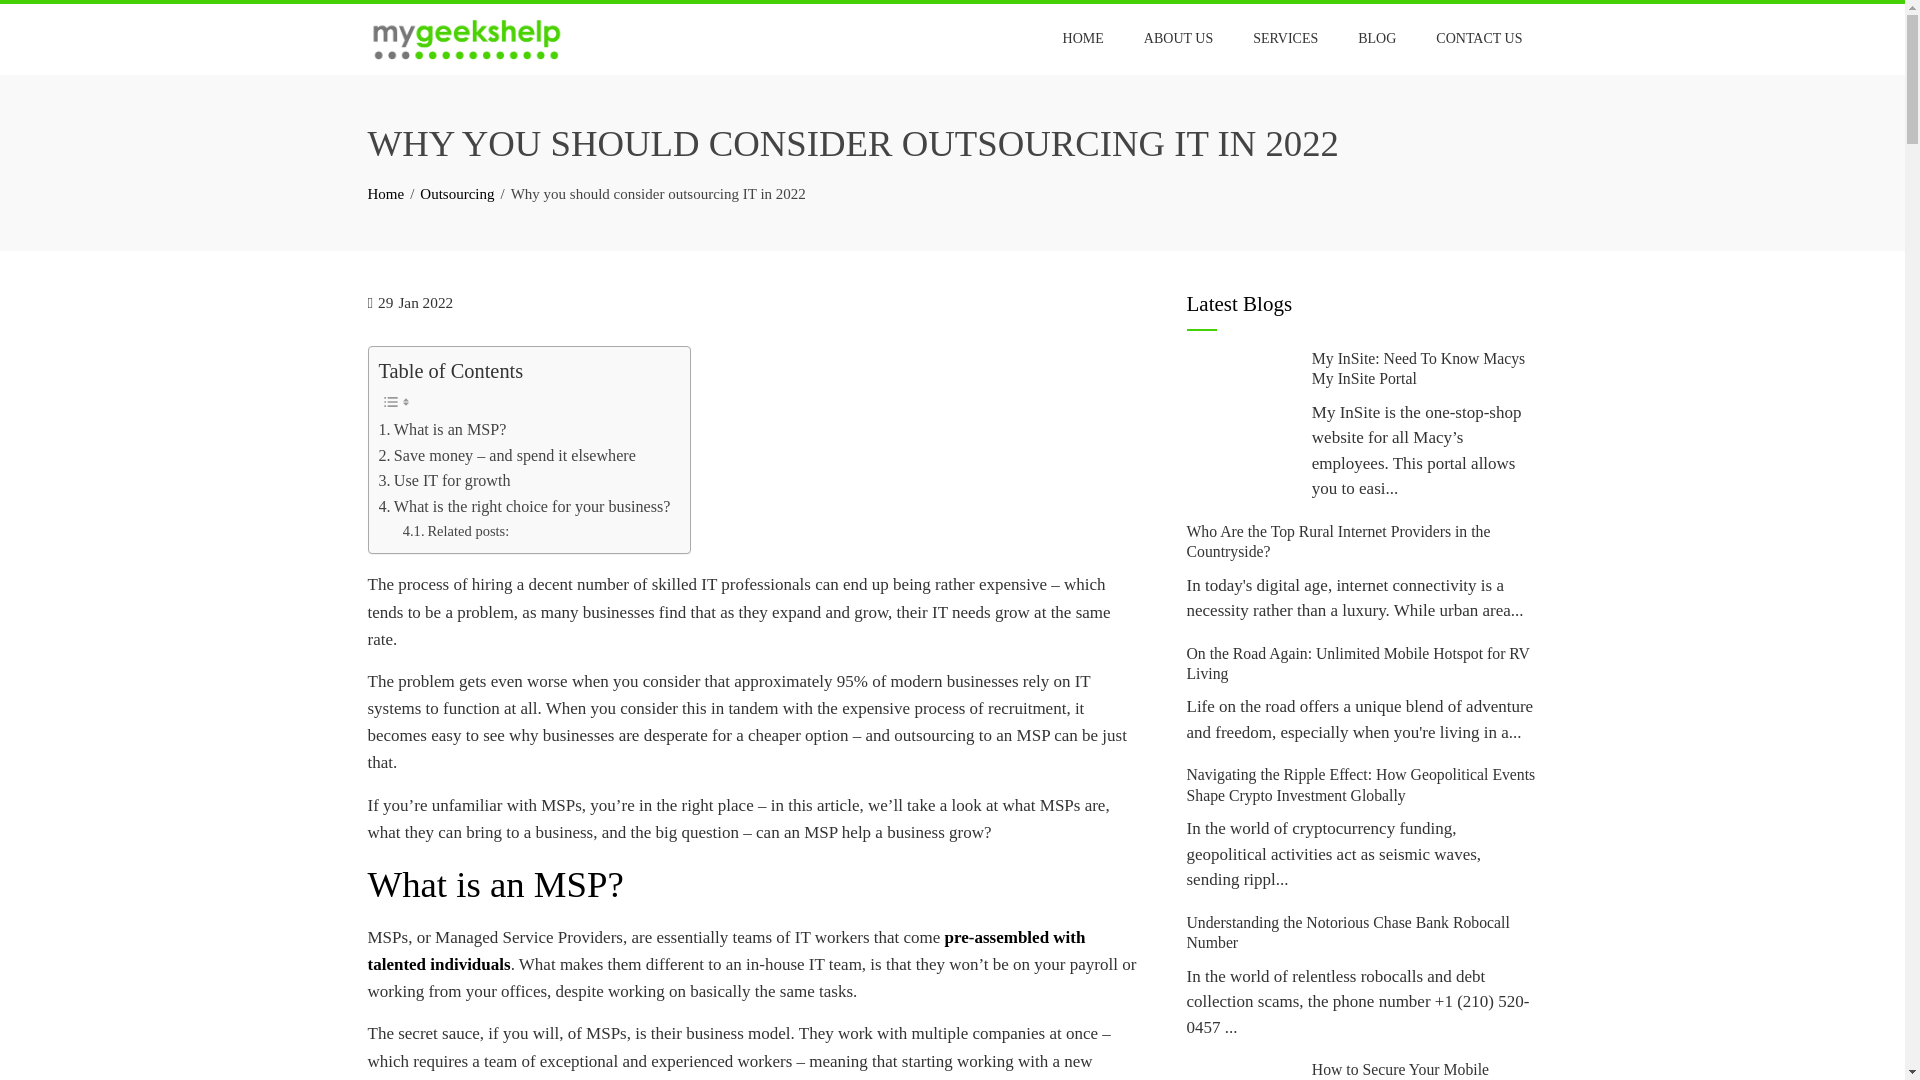 This screenshot has width=1920, height=1080. Describe the element at coordinates (456, 531) in the screenshot. I see `Related posts:` at that location.